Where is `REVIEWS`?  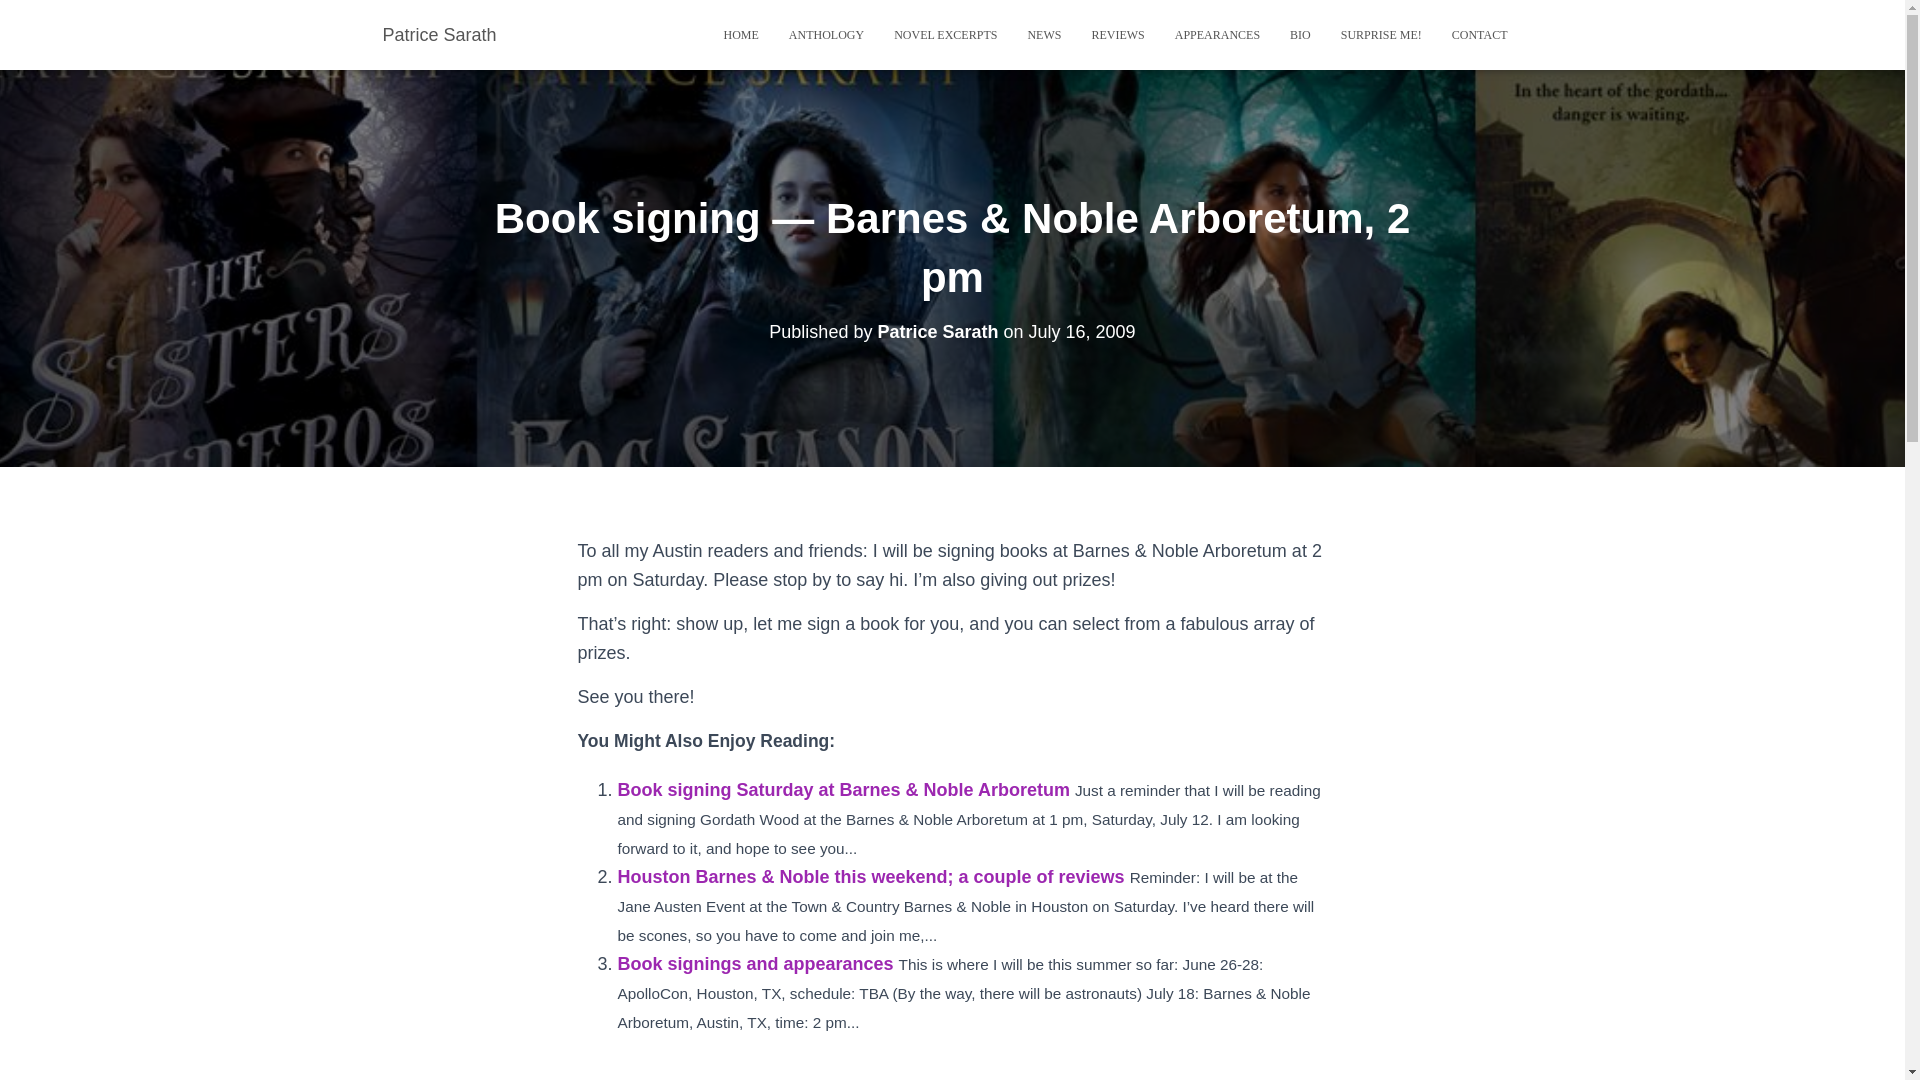 REVIEWS is located at coordinates (1117, 34).